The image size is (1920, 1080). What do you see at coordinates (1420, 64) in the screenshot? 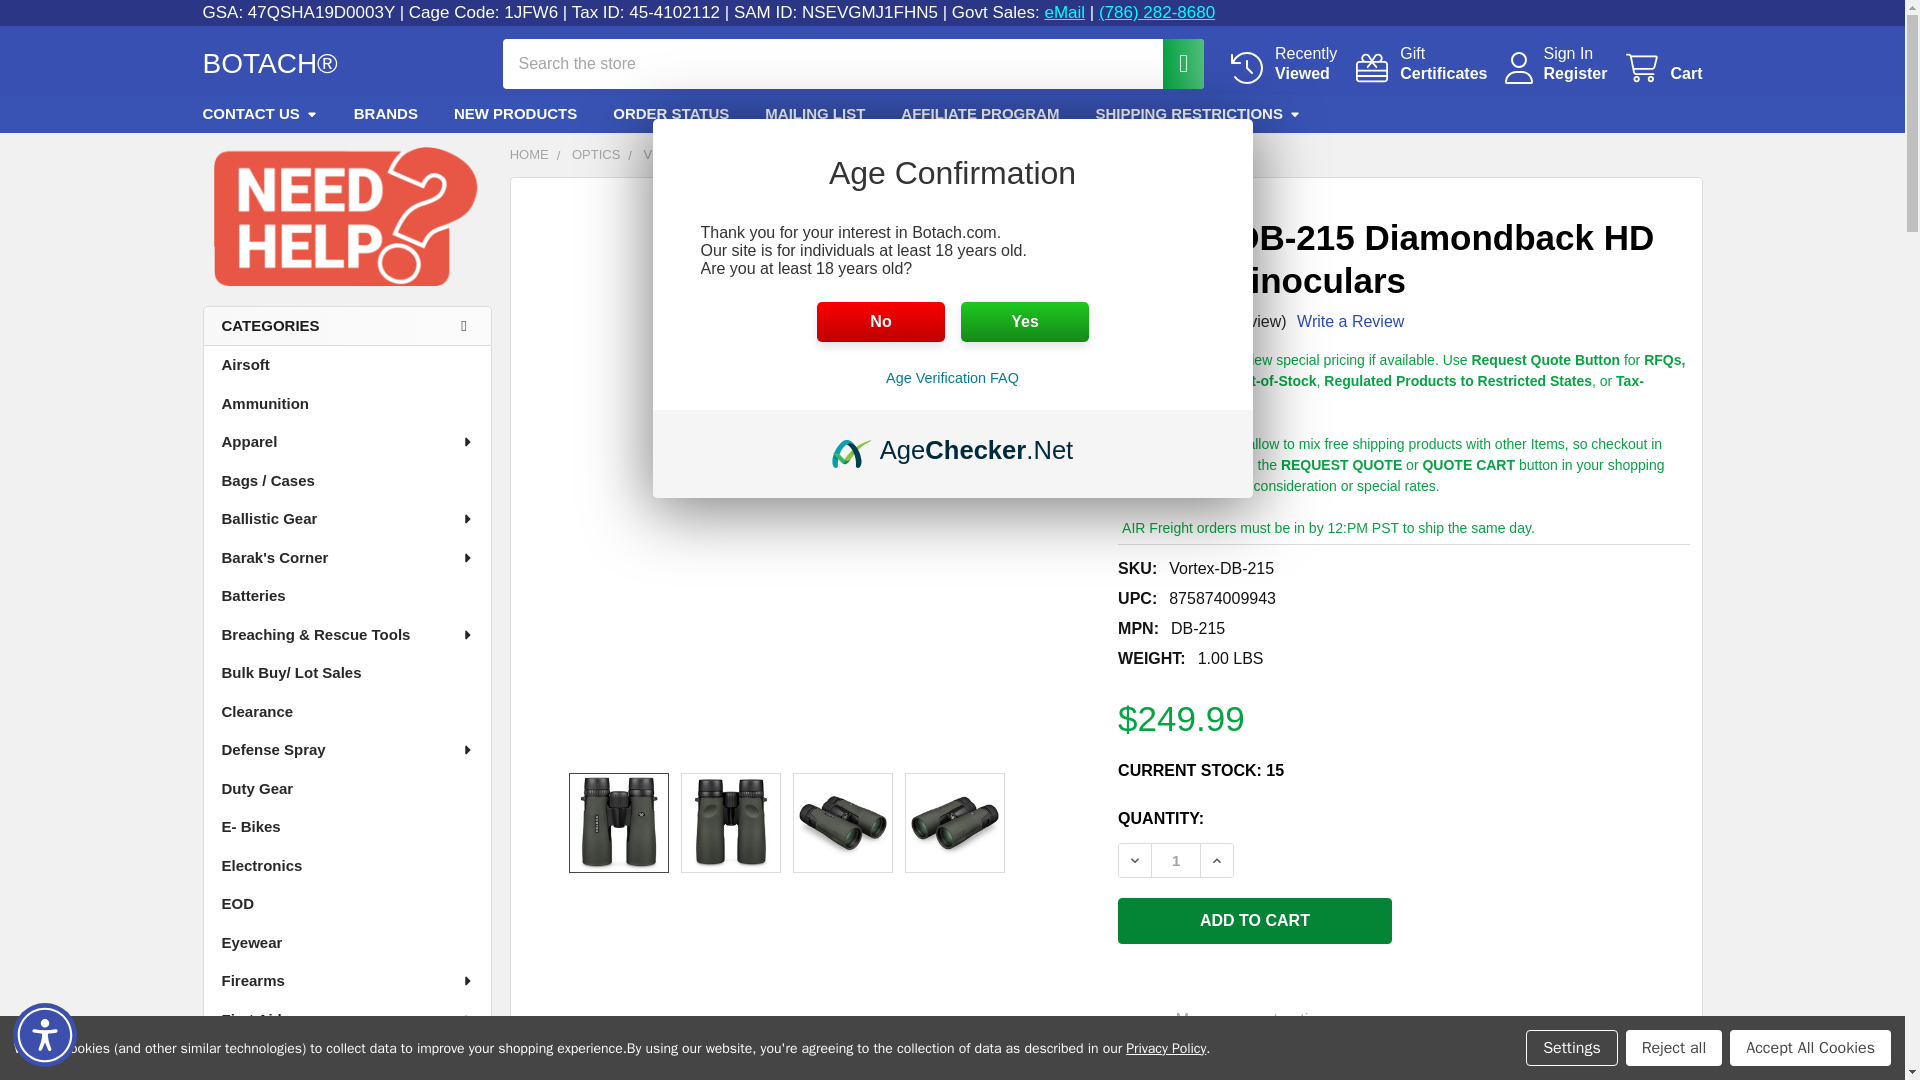
I see `Recently Viewed` at bounding box center [1420, 64].